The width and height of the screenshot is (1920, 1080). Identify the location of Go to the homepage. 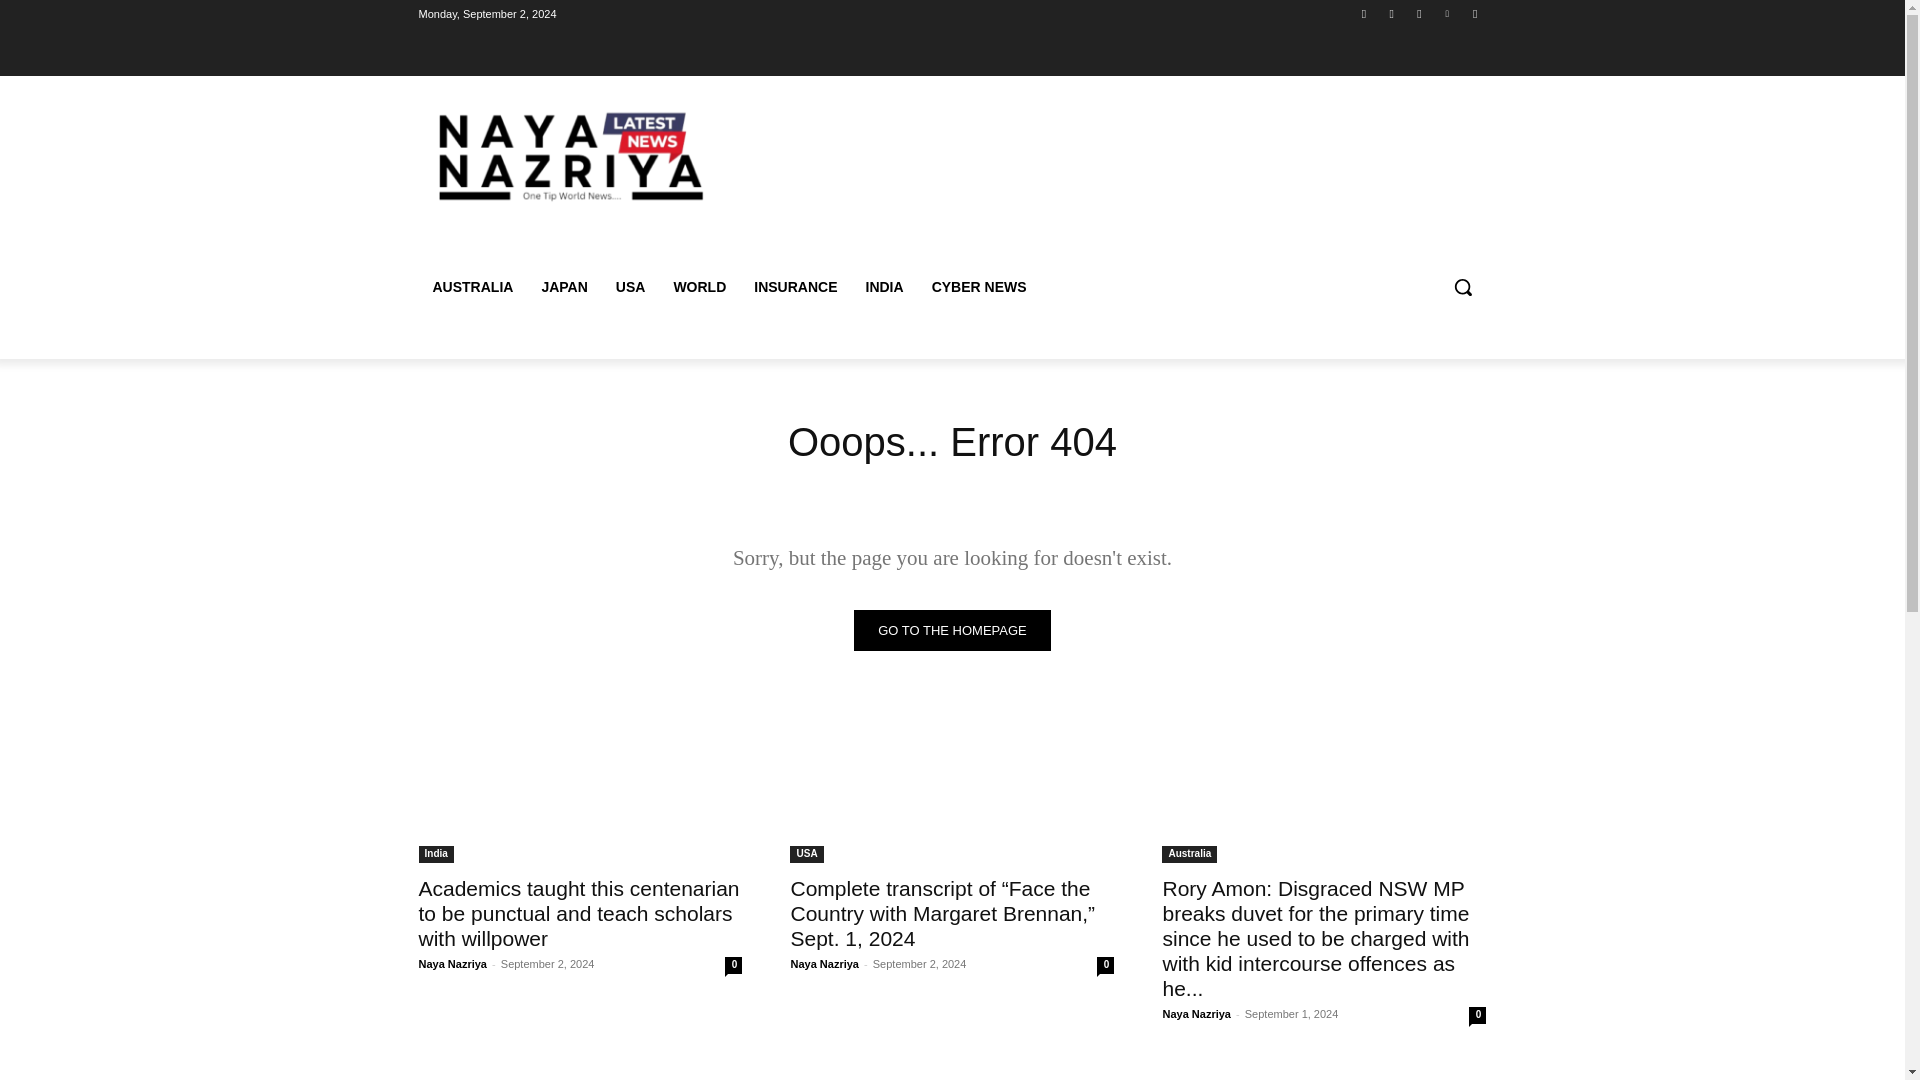
(952, 630).